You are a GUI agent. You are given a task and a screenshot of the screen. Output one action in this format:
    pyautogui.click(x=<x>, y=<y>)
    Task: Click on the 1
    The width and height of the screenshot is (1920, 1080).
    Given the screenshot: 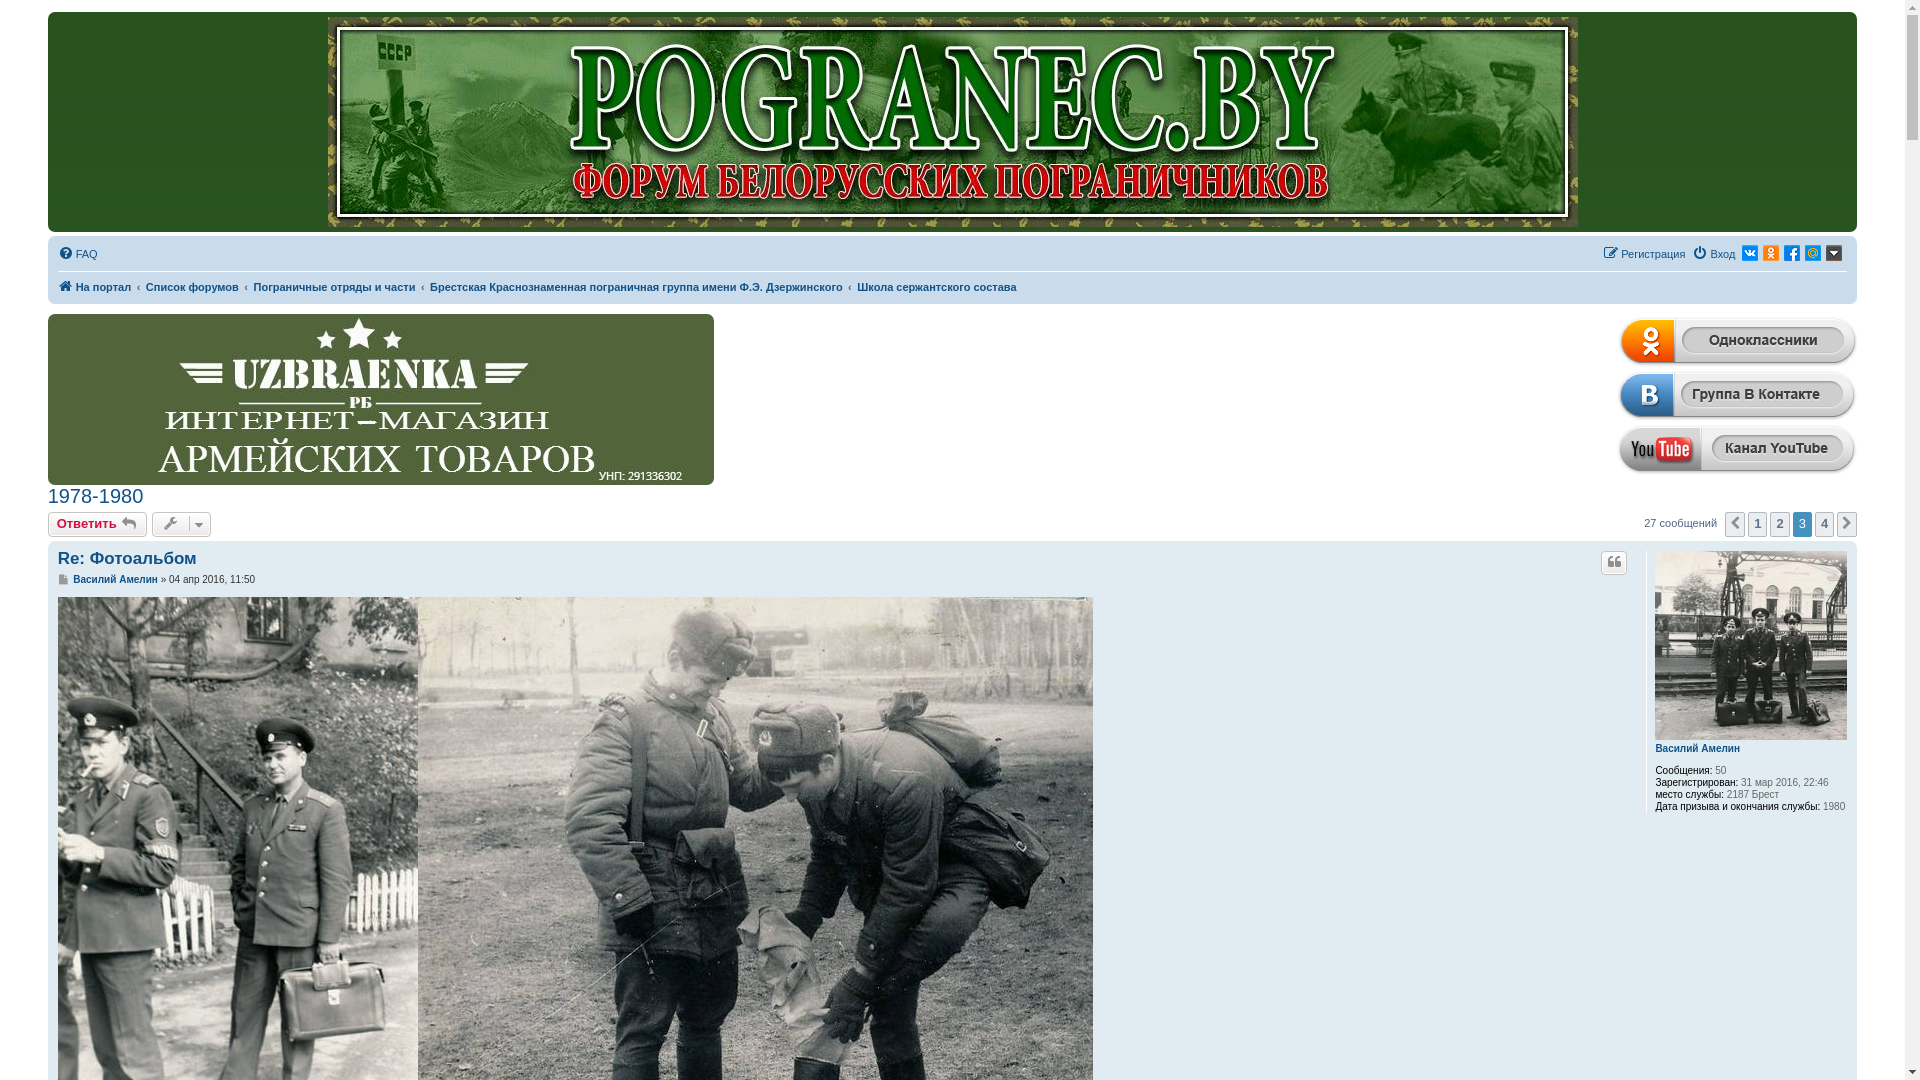 What is the action you would take?
    pyautogui.click(x=1758, y=524)
    